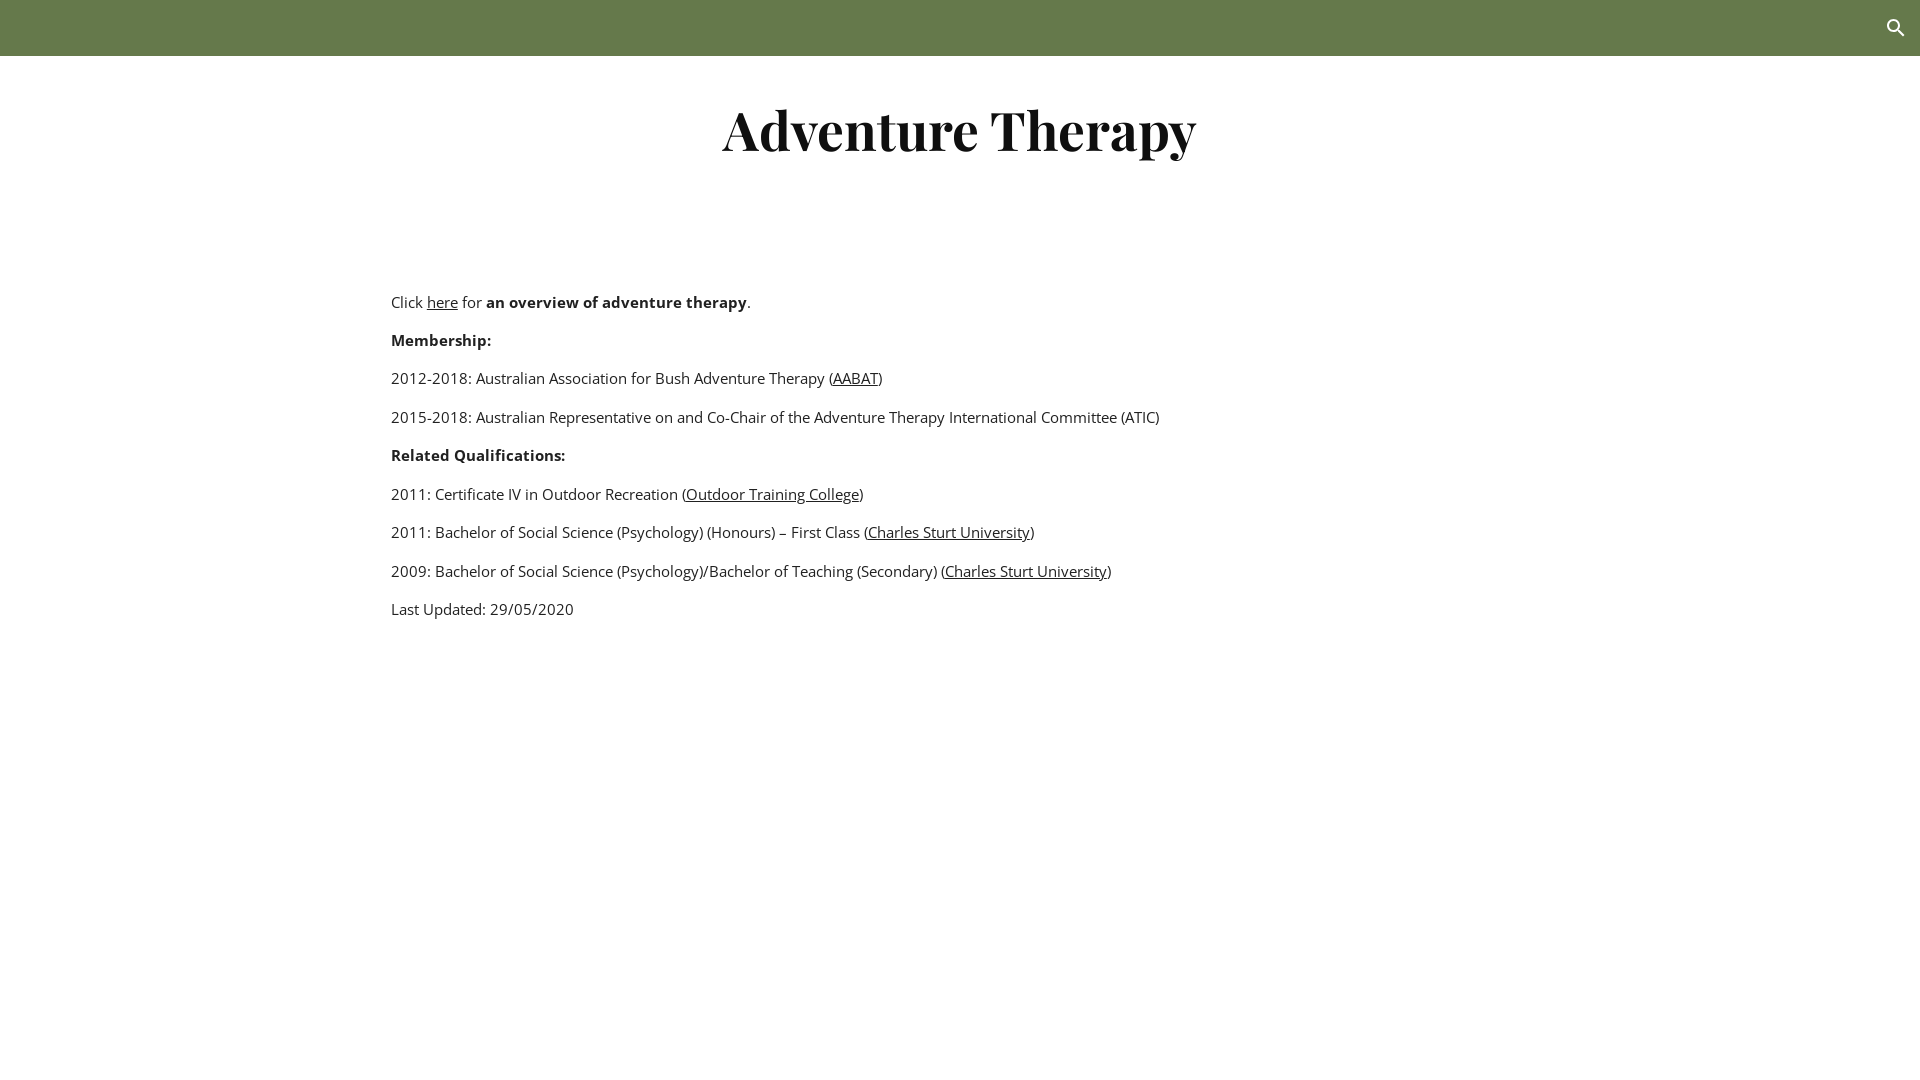 Image resolution: width=1920 pixels, height=1080 pixels. What do you see at coordinates (772, 494) in the screenshot?
I see `Outdoor Training College` at bounding box center [772, 494].